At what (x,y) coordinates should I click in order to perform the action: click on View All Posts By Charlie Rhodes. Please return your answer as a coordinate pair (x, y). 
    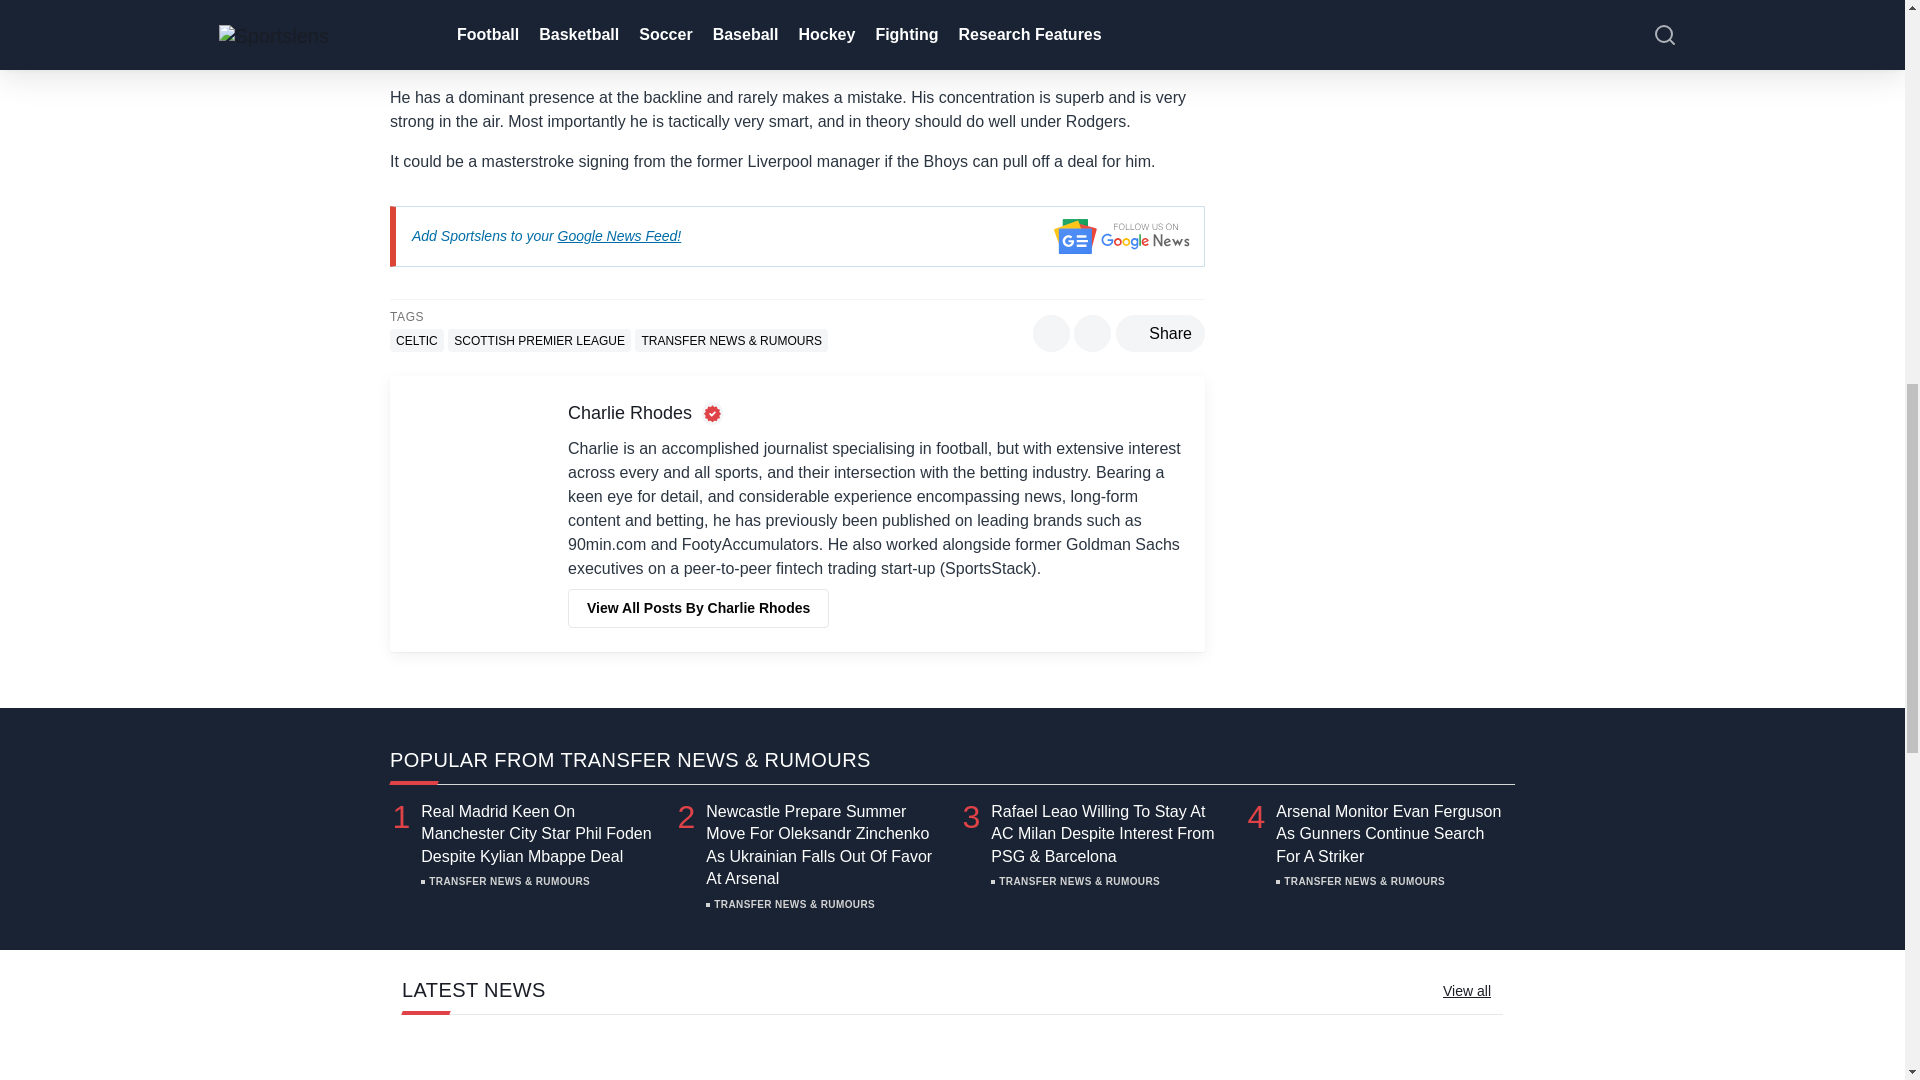
    Looking at the image, I should click on (698, 608).